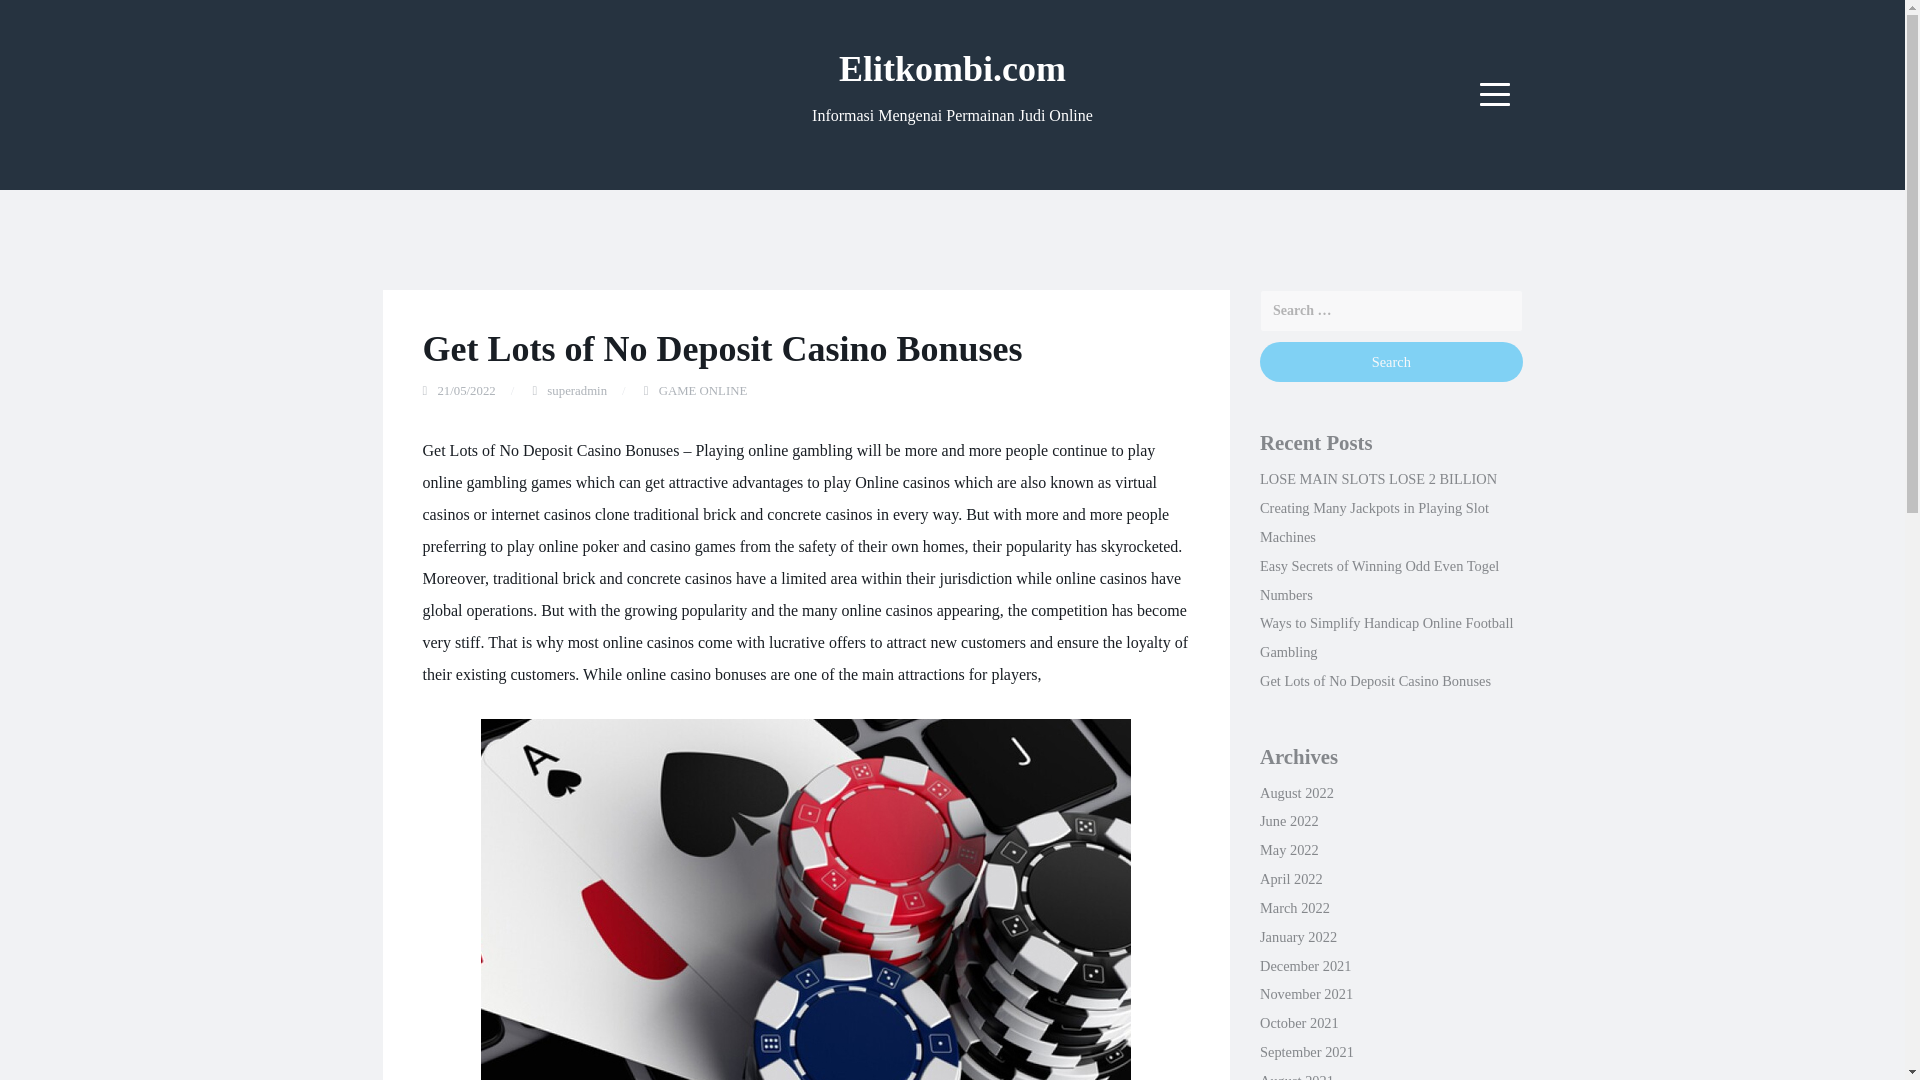 Image resolution: width=1920 pixels, height=1080 pixels. Describe the element at coordinates (1289, 821) in the screenshot. I see `June 2022` at that location.